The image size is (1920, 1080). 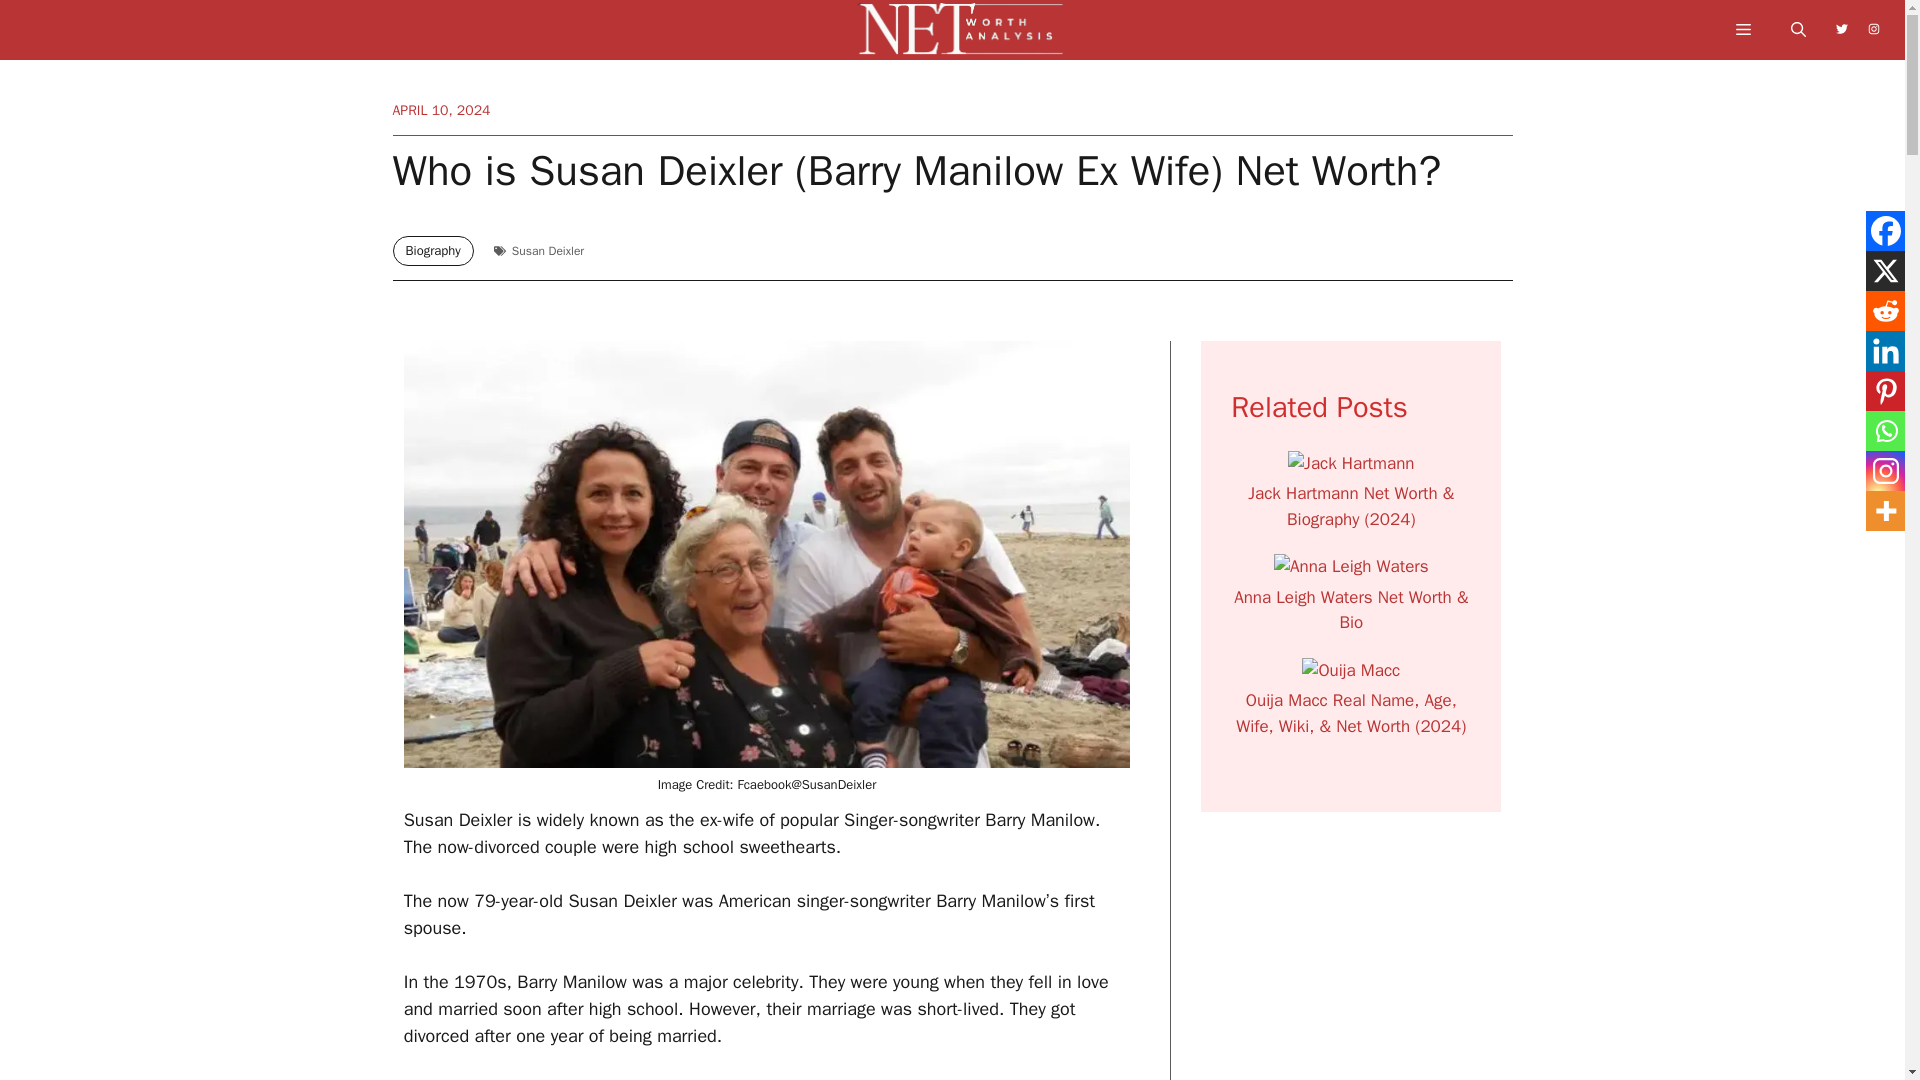 I want to click on Susan Deixler, so click(x=548, y=251).